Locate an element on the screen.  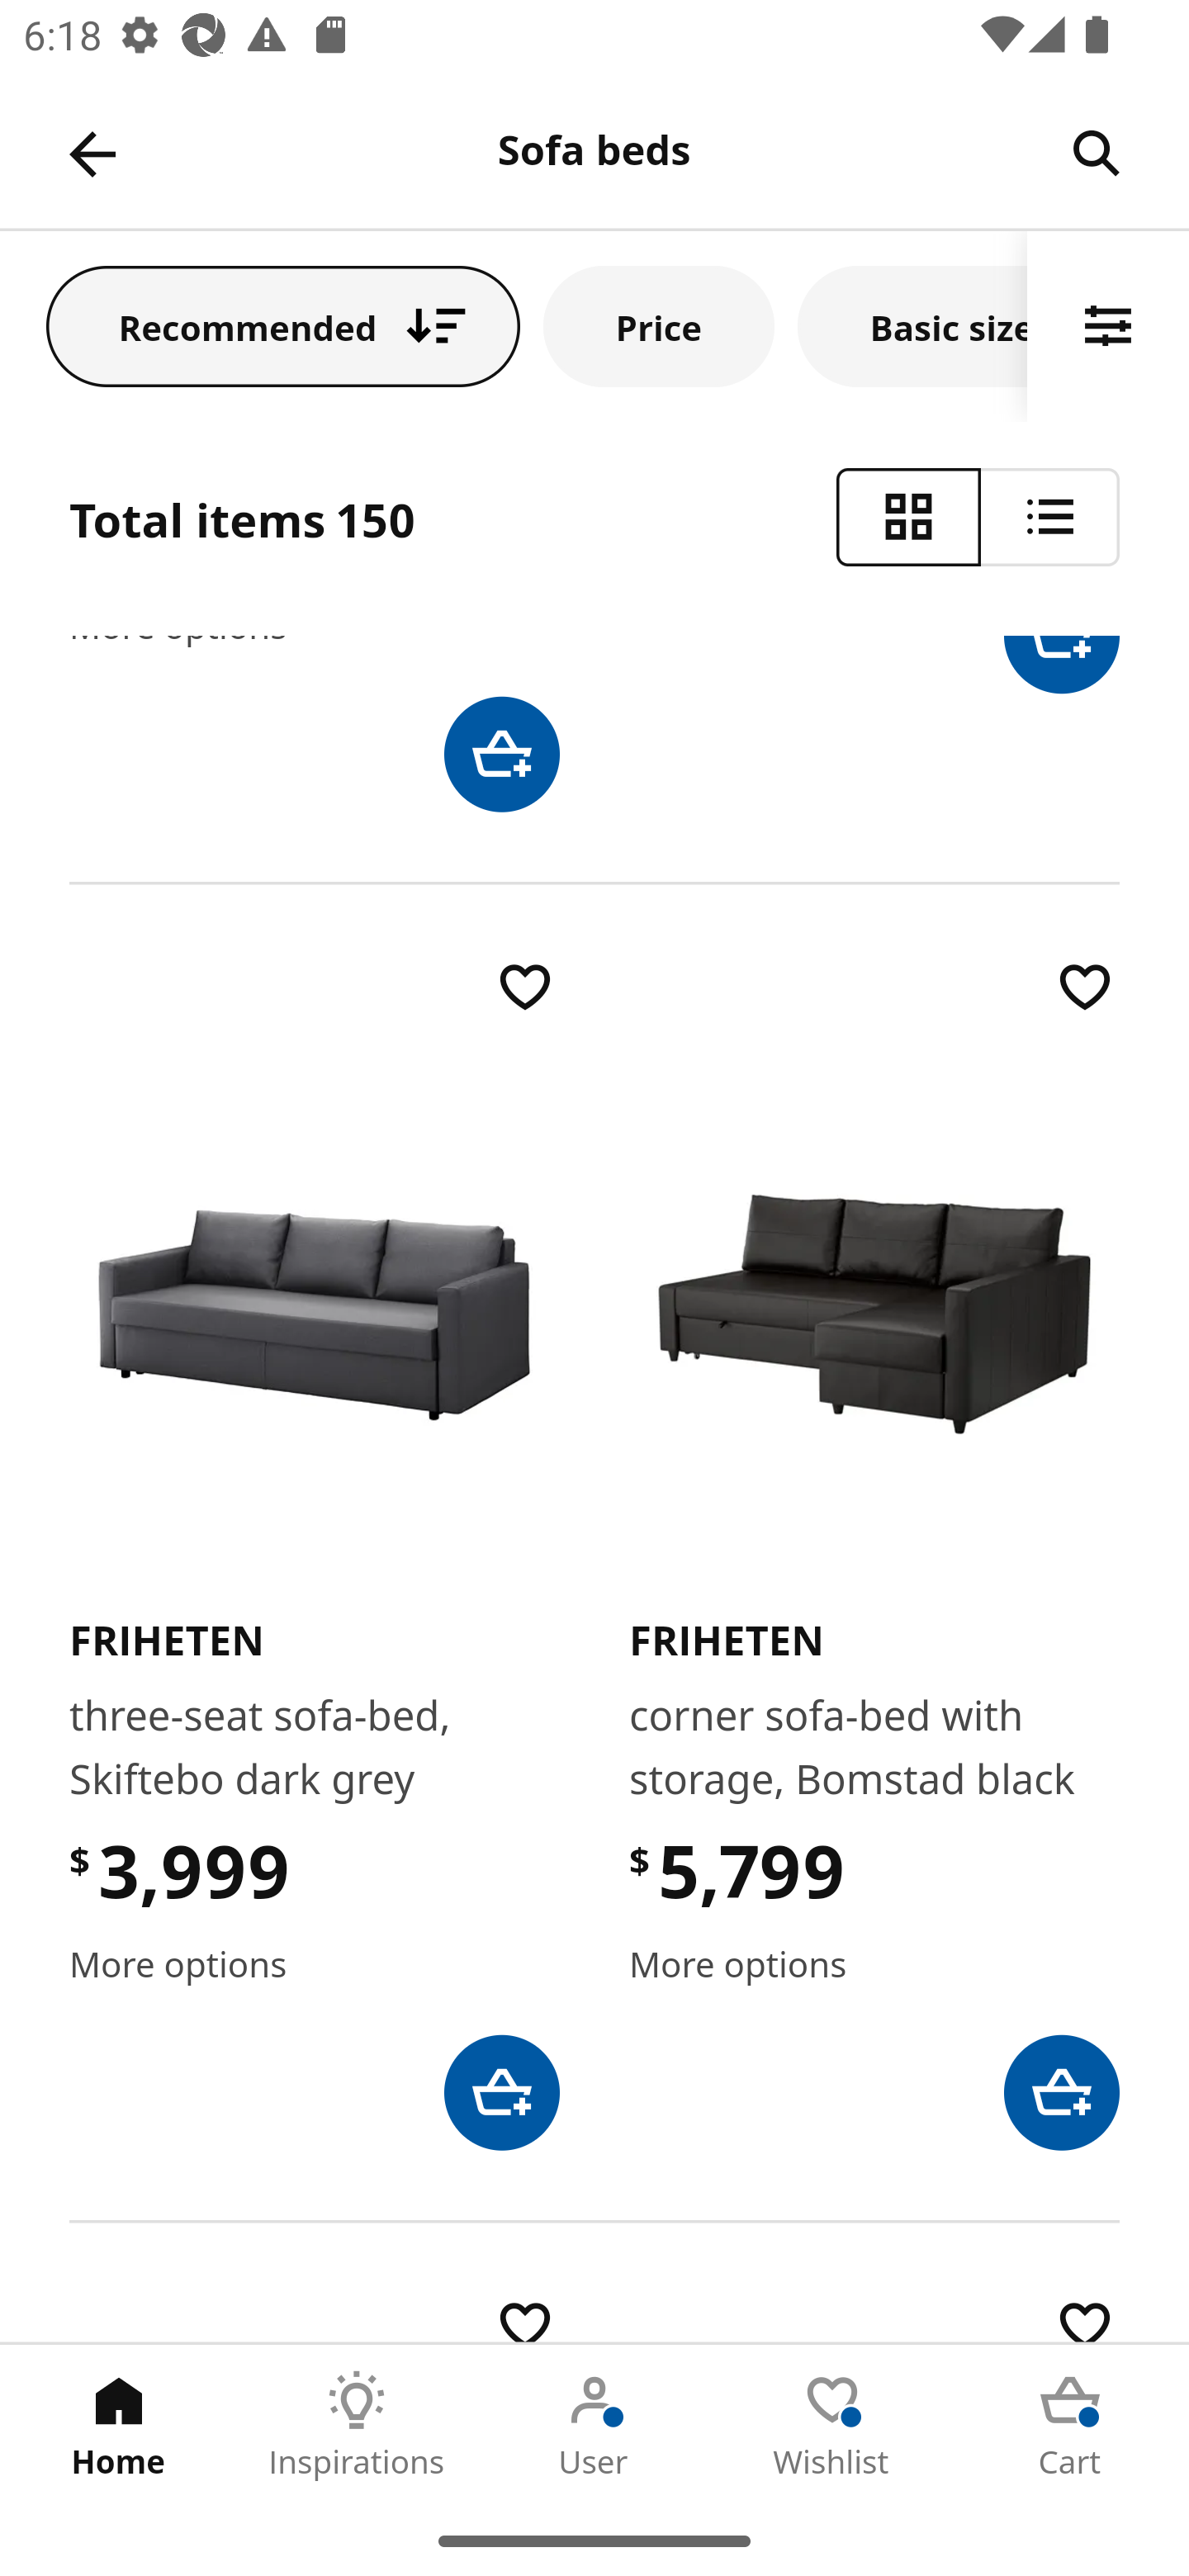
Inspirations
Tab 2 of 5 is located at coordinates (357, 2425).